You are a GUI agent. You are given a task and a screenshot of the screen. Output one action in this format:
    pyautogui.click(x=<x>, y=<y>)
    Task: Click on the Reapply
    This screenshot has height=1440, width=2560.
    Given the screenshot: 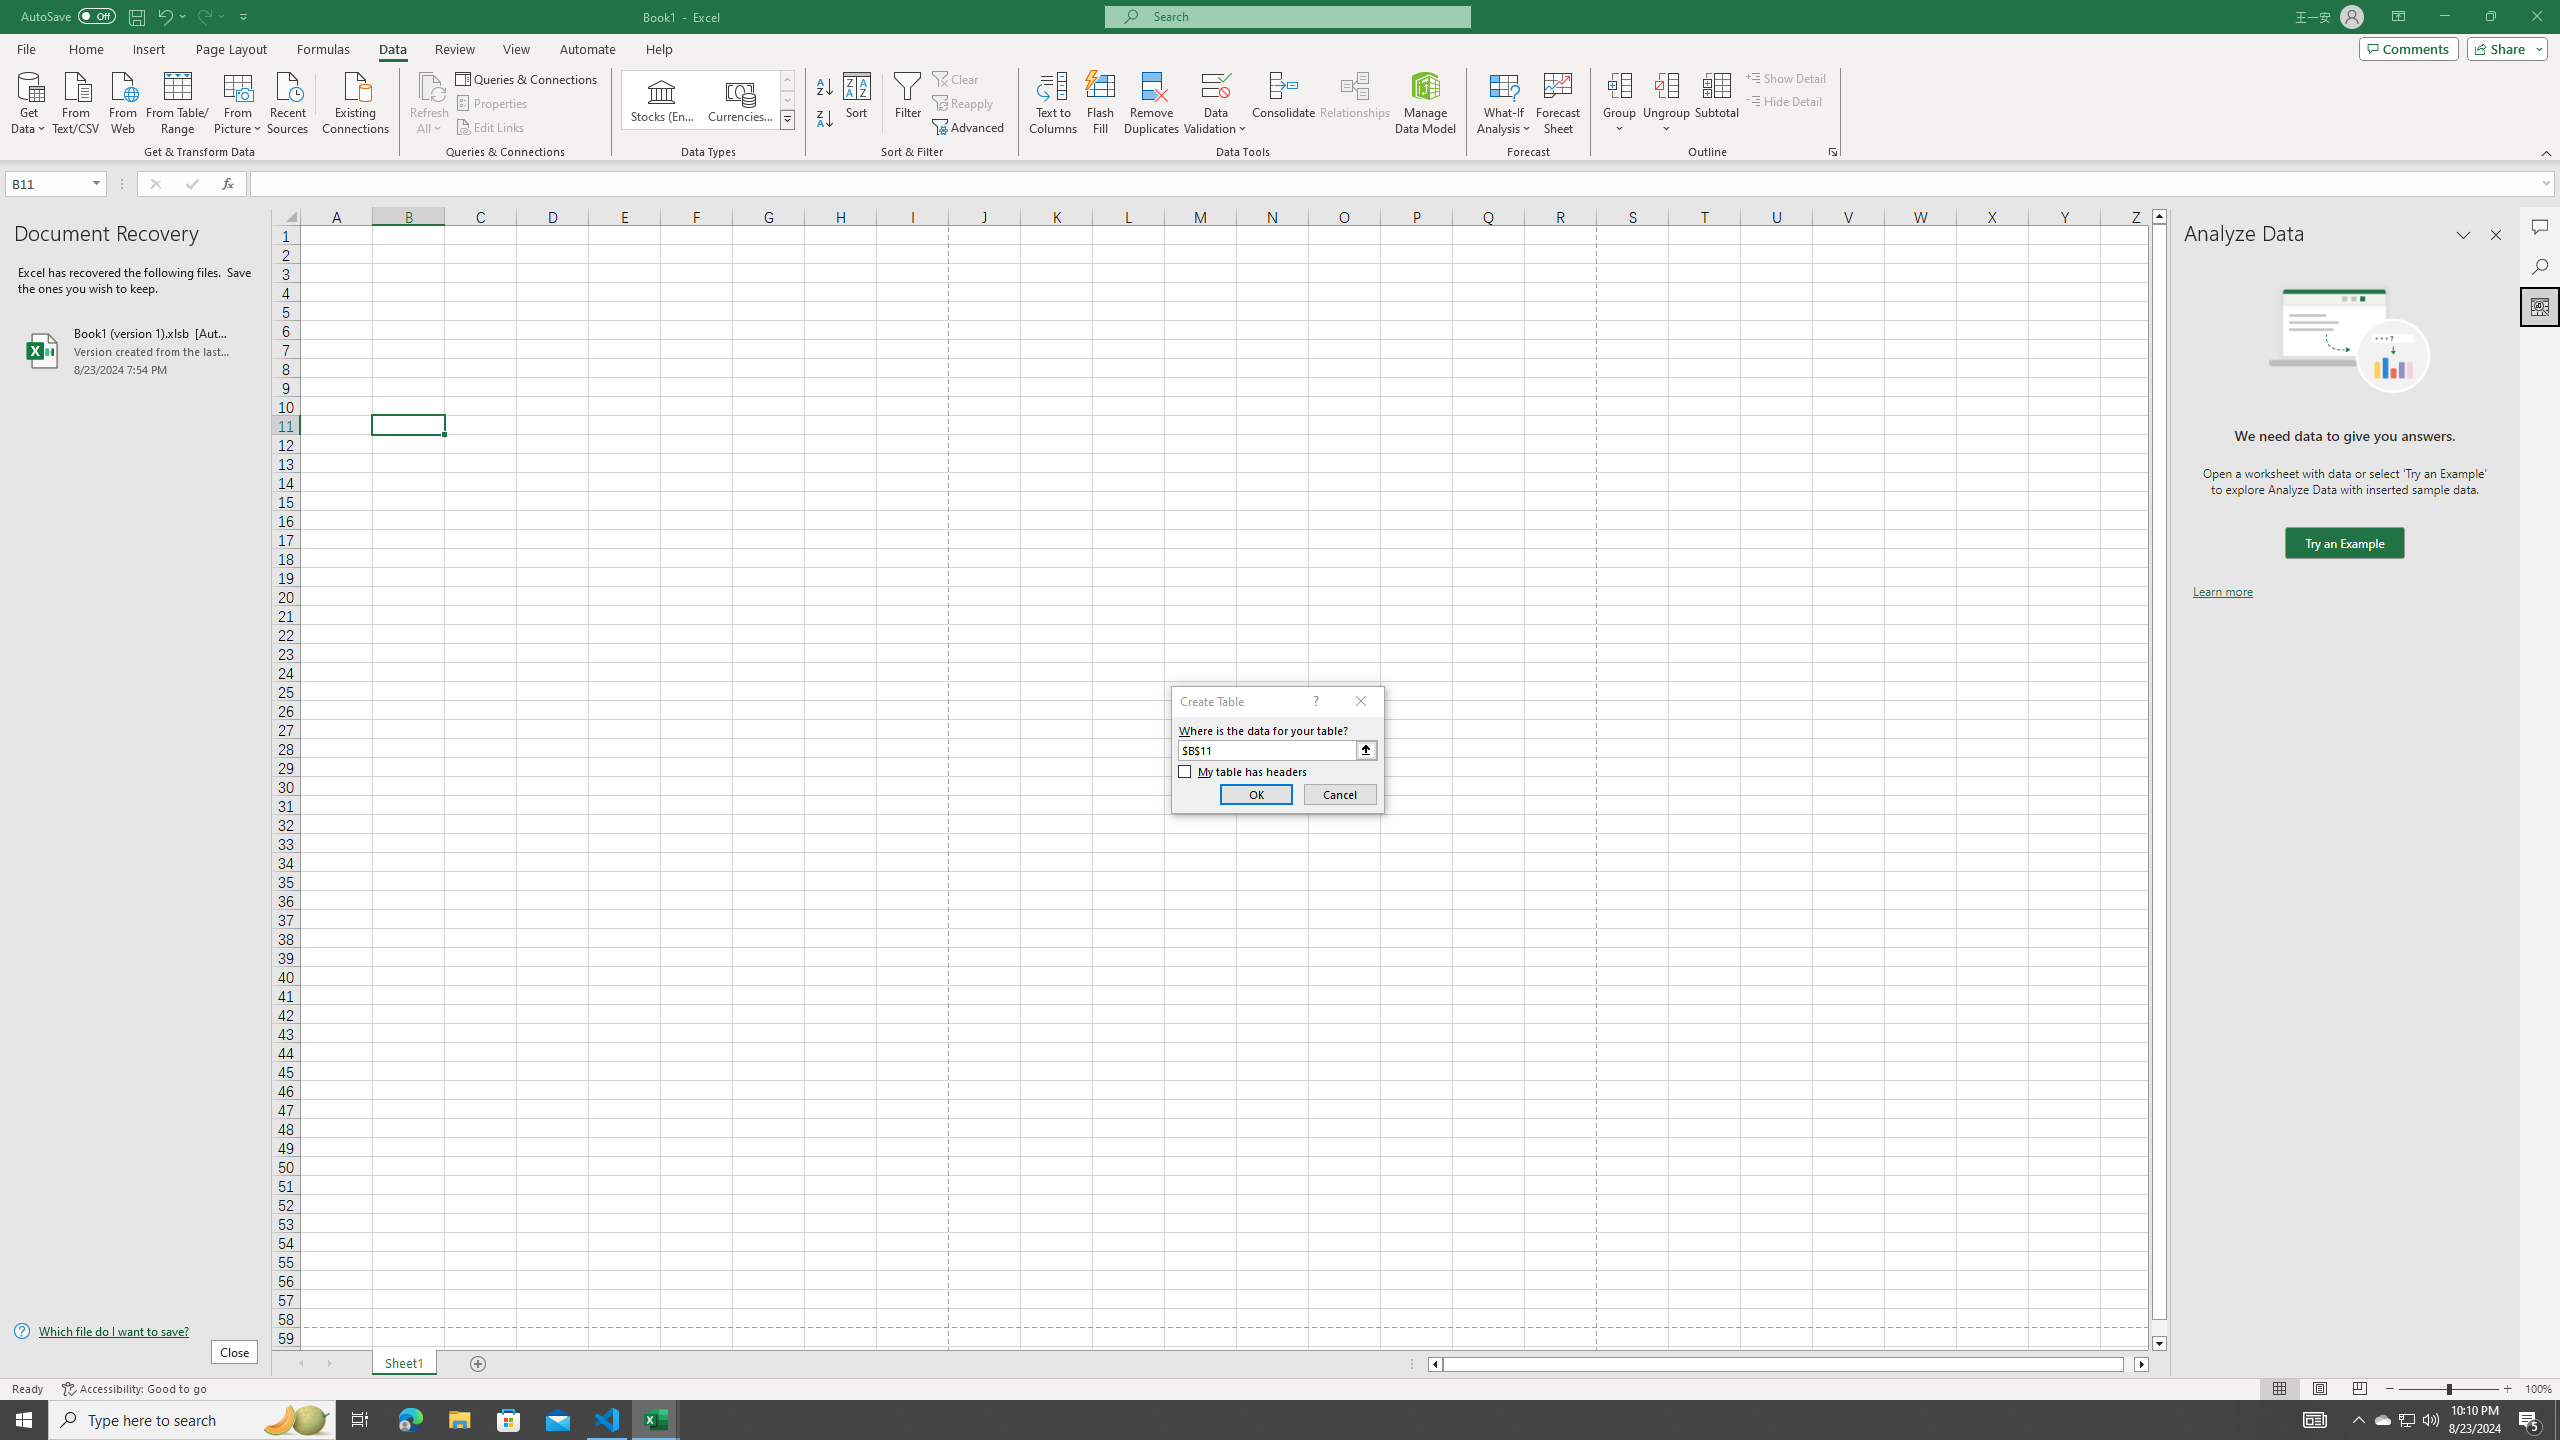 What is the action you would take?
    pyautogui.click(x=964, y=104)
    